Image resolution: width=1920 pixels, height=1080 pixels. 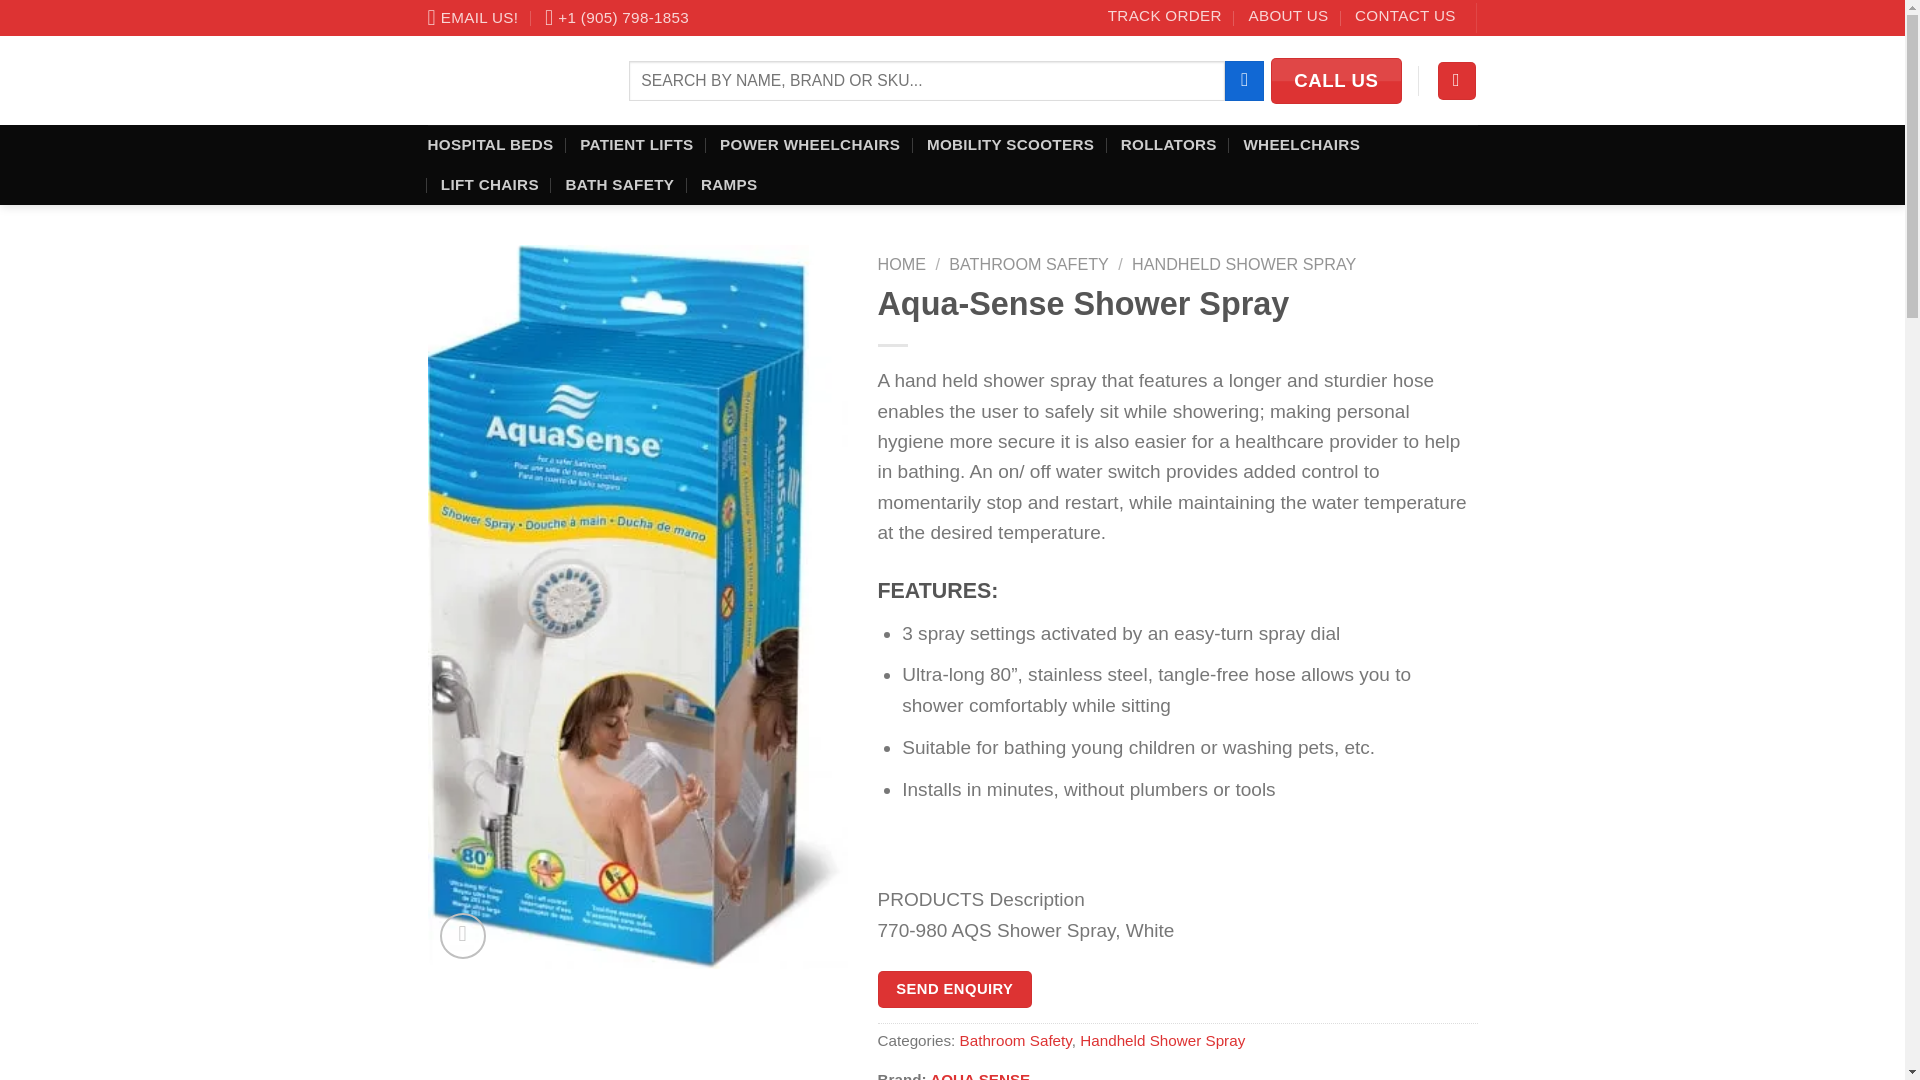 I want to click on HANDHELD SHOWER SPRAY, so click(x=1244, y=264).